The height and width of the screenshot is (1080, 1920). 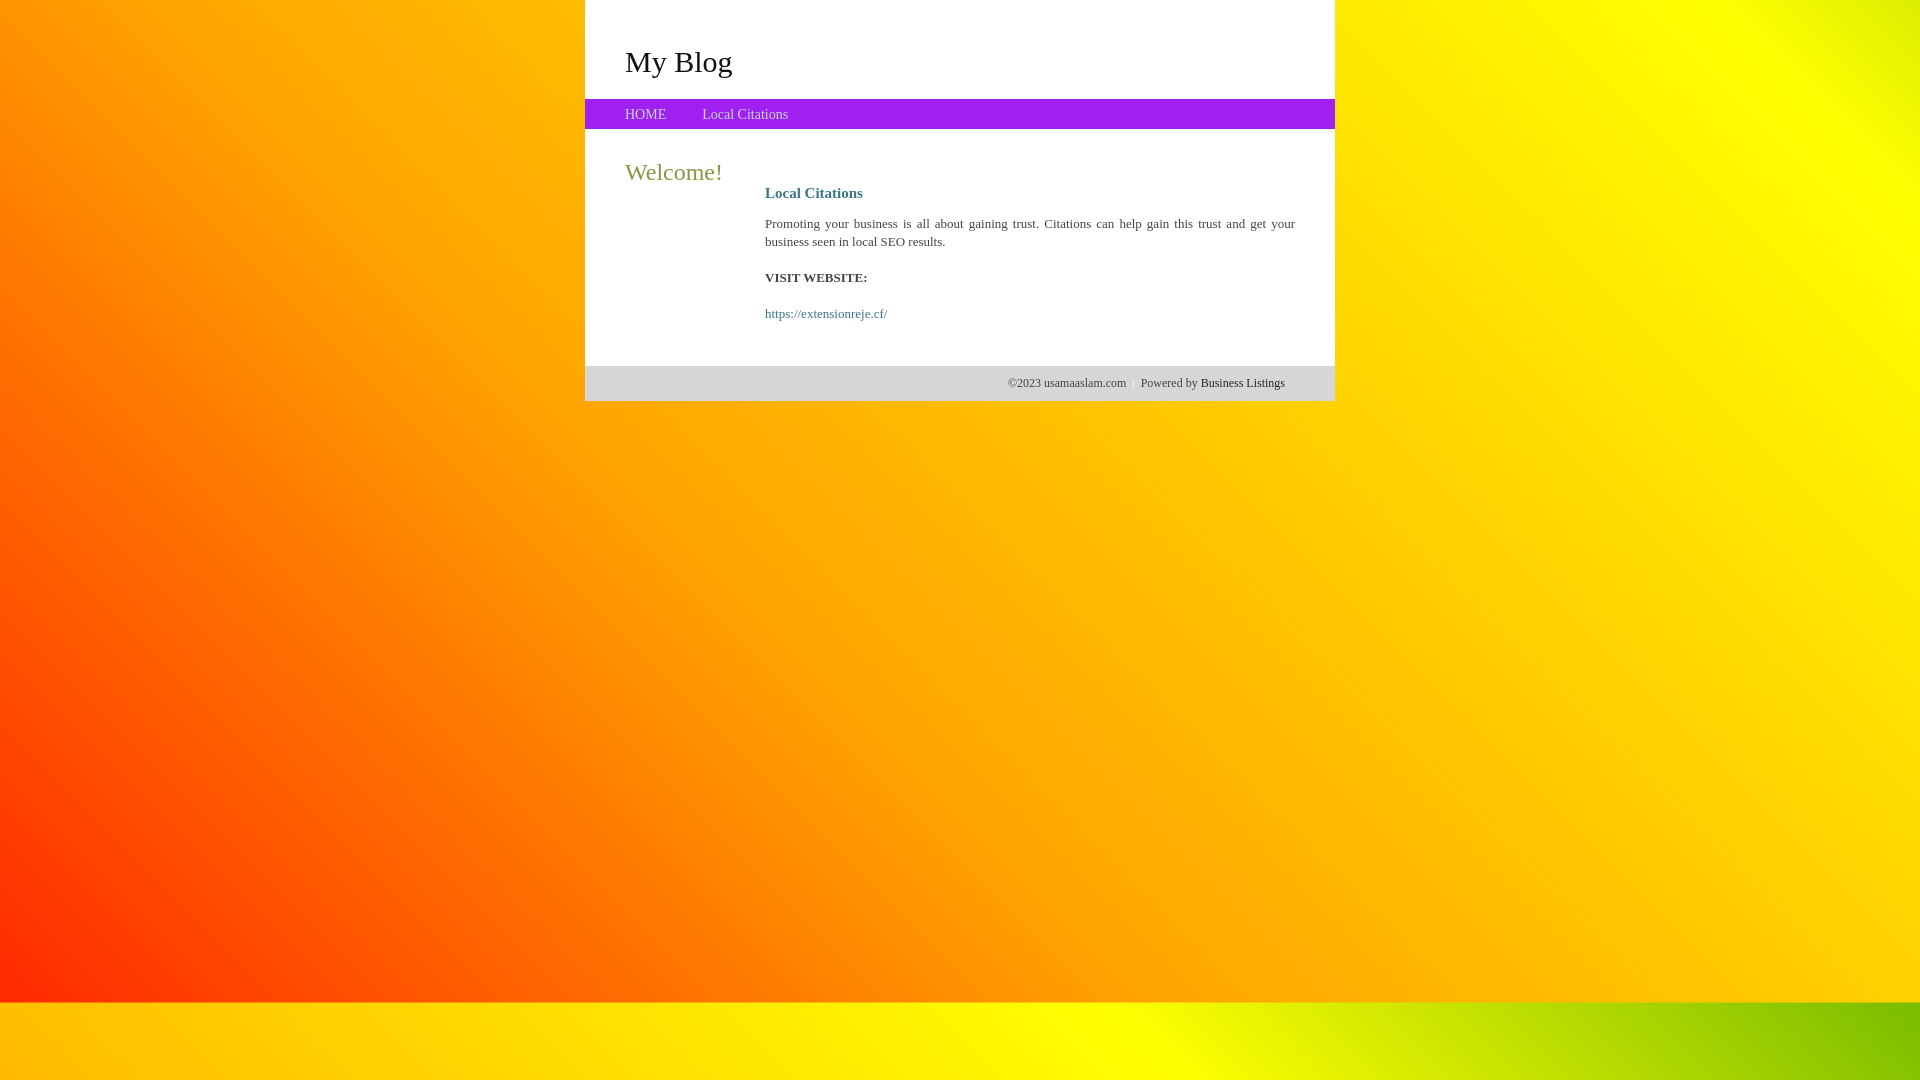 I want to click on Local Citations, so click(x=745, y=114).